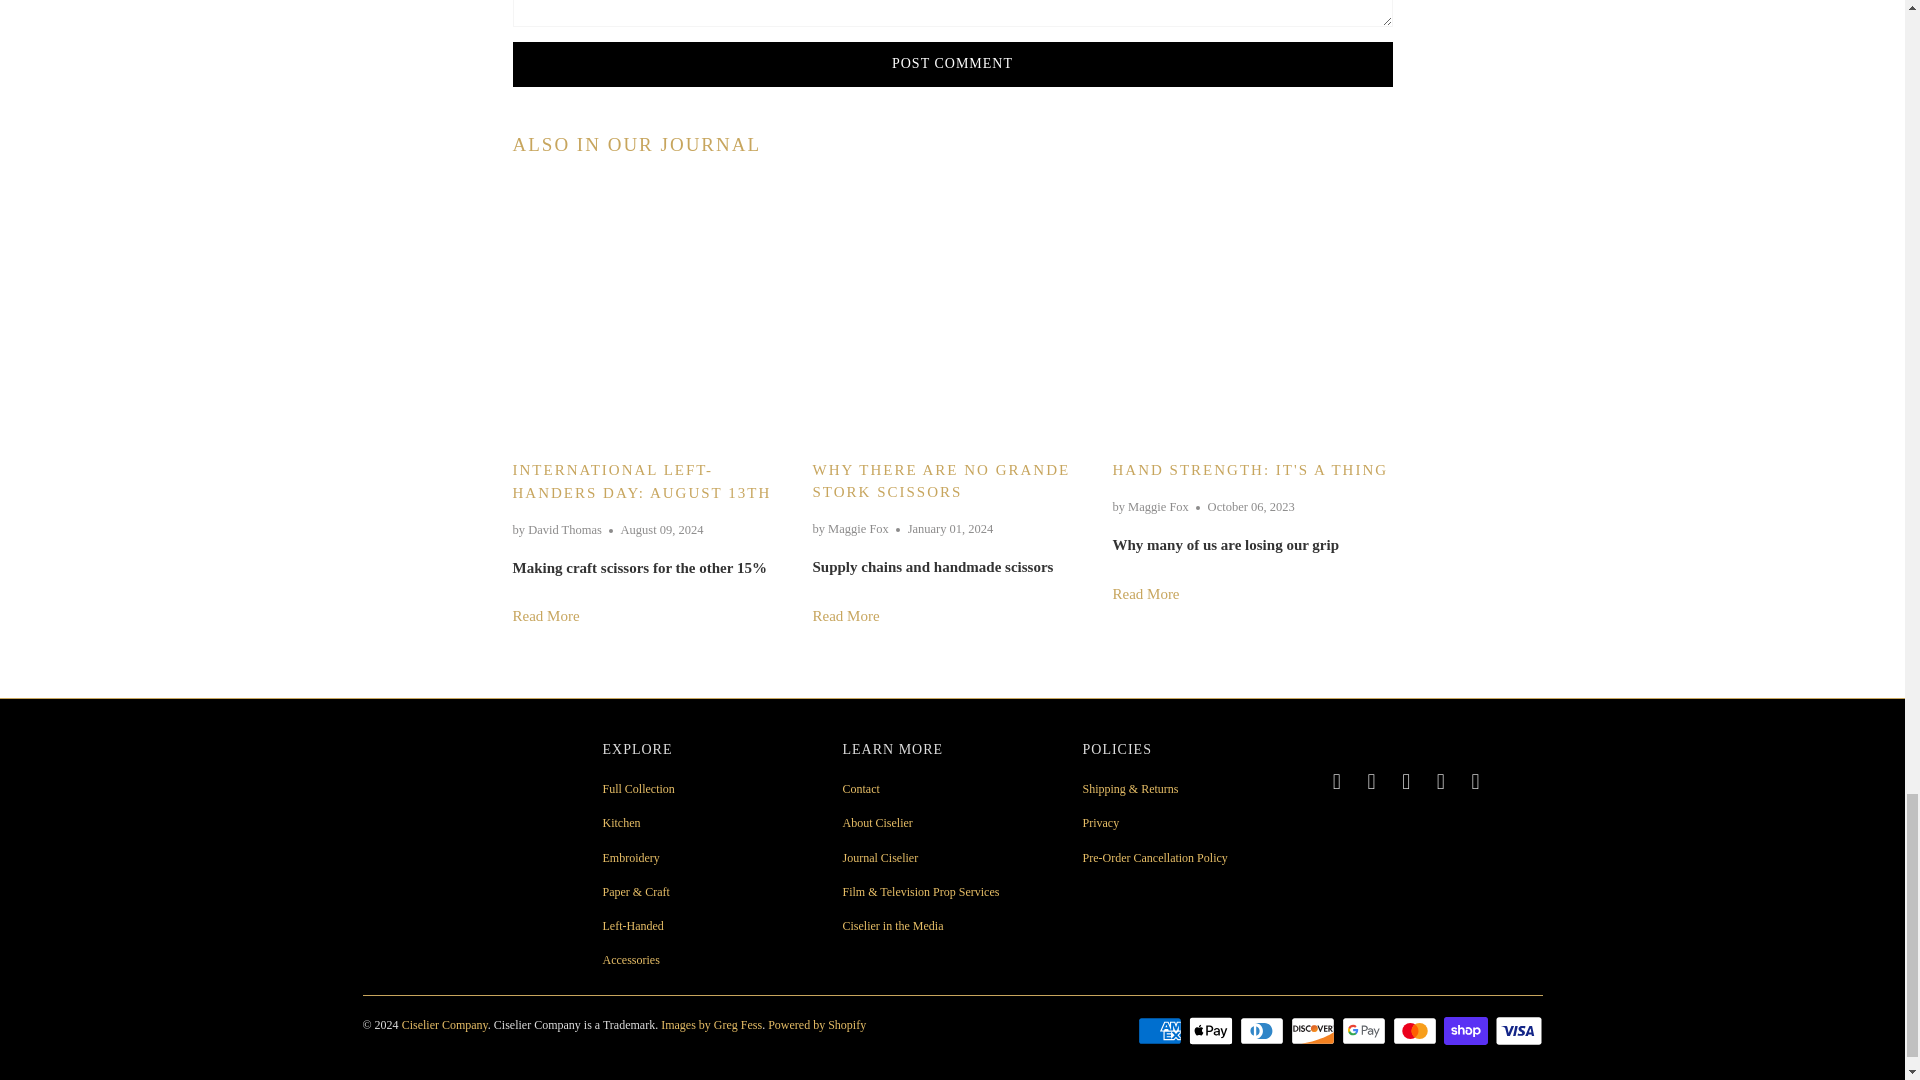  Describe the element at coordinates (1366, 1031) in the screenshot. I see `Google Pay` at that location.